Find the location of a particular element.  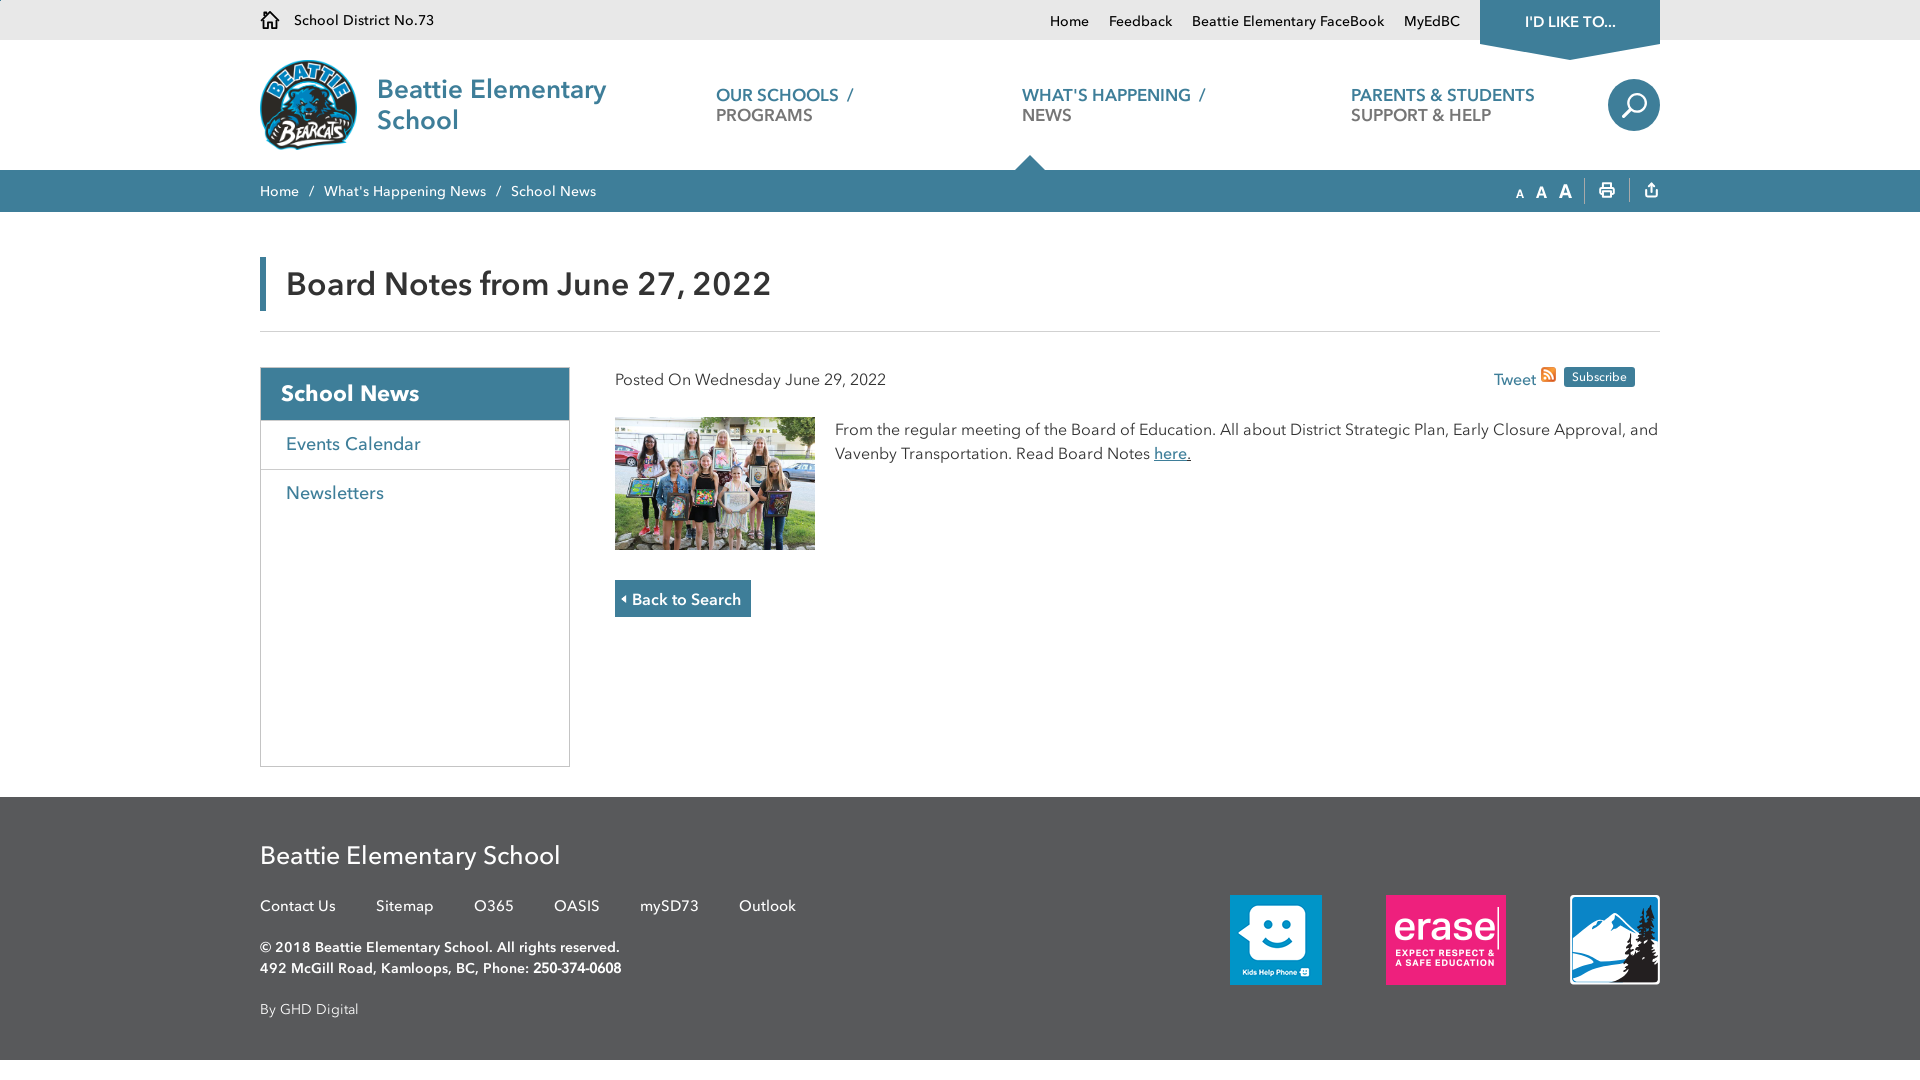

School News is located at coordinates (415, 394).